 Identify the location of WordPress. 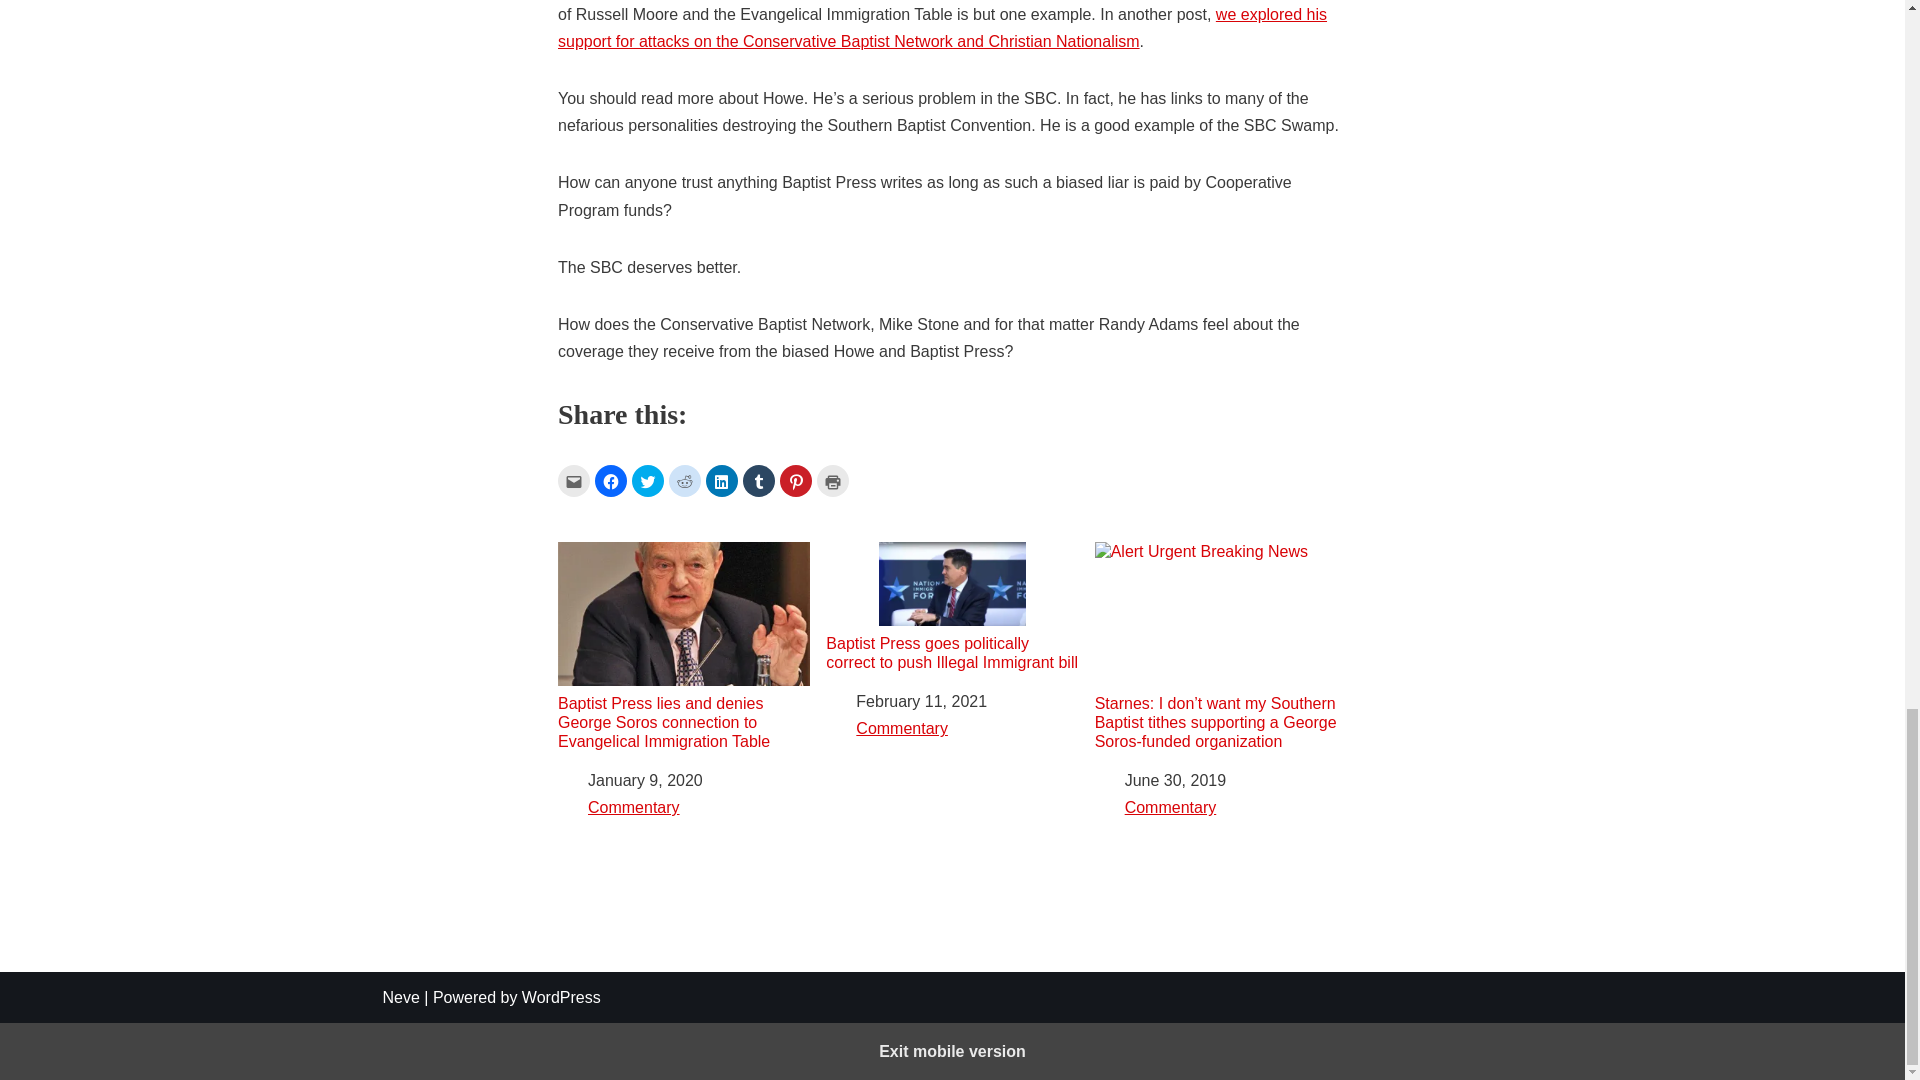
(561, 997).